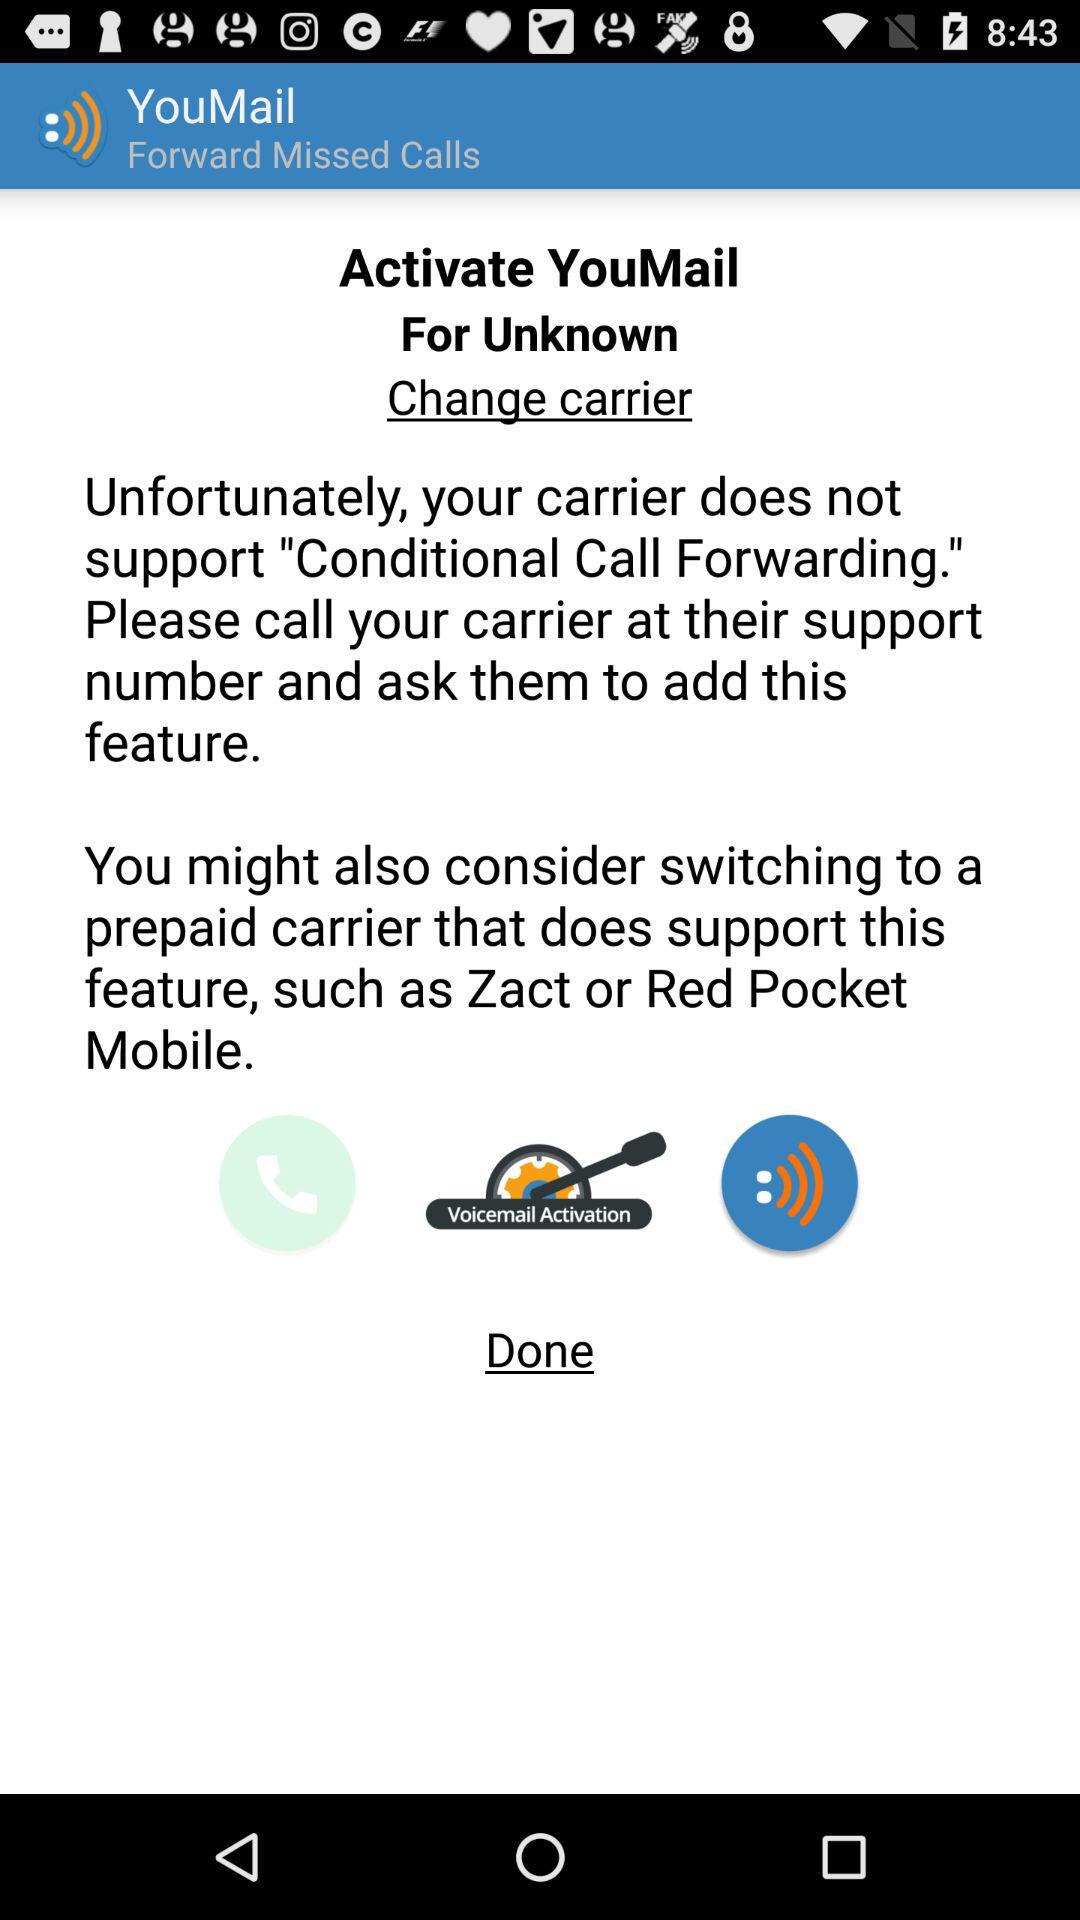  What do you see at coordinates (539, 396) in the screenshot?
I see `flip to change carrier` at bounding box center [539, 396].